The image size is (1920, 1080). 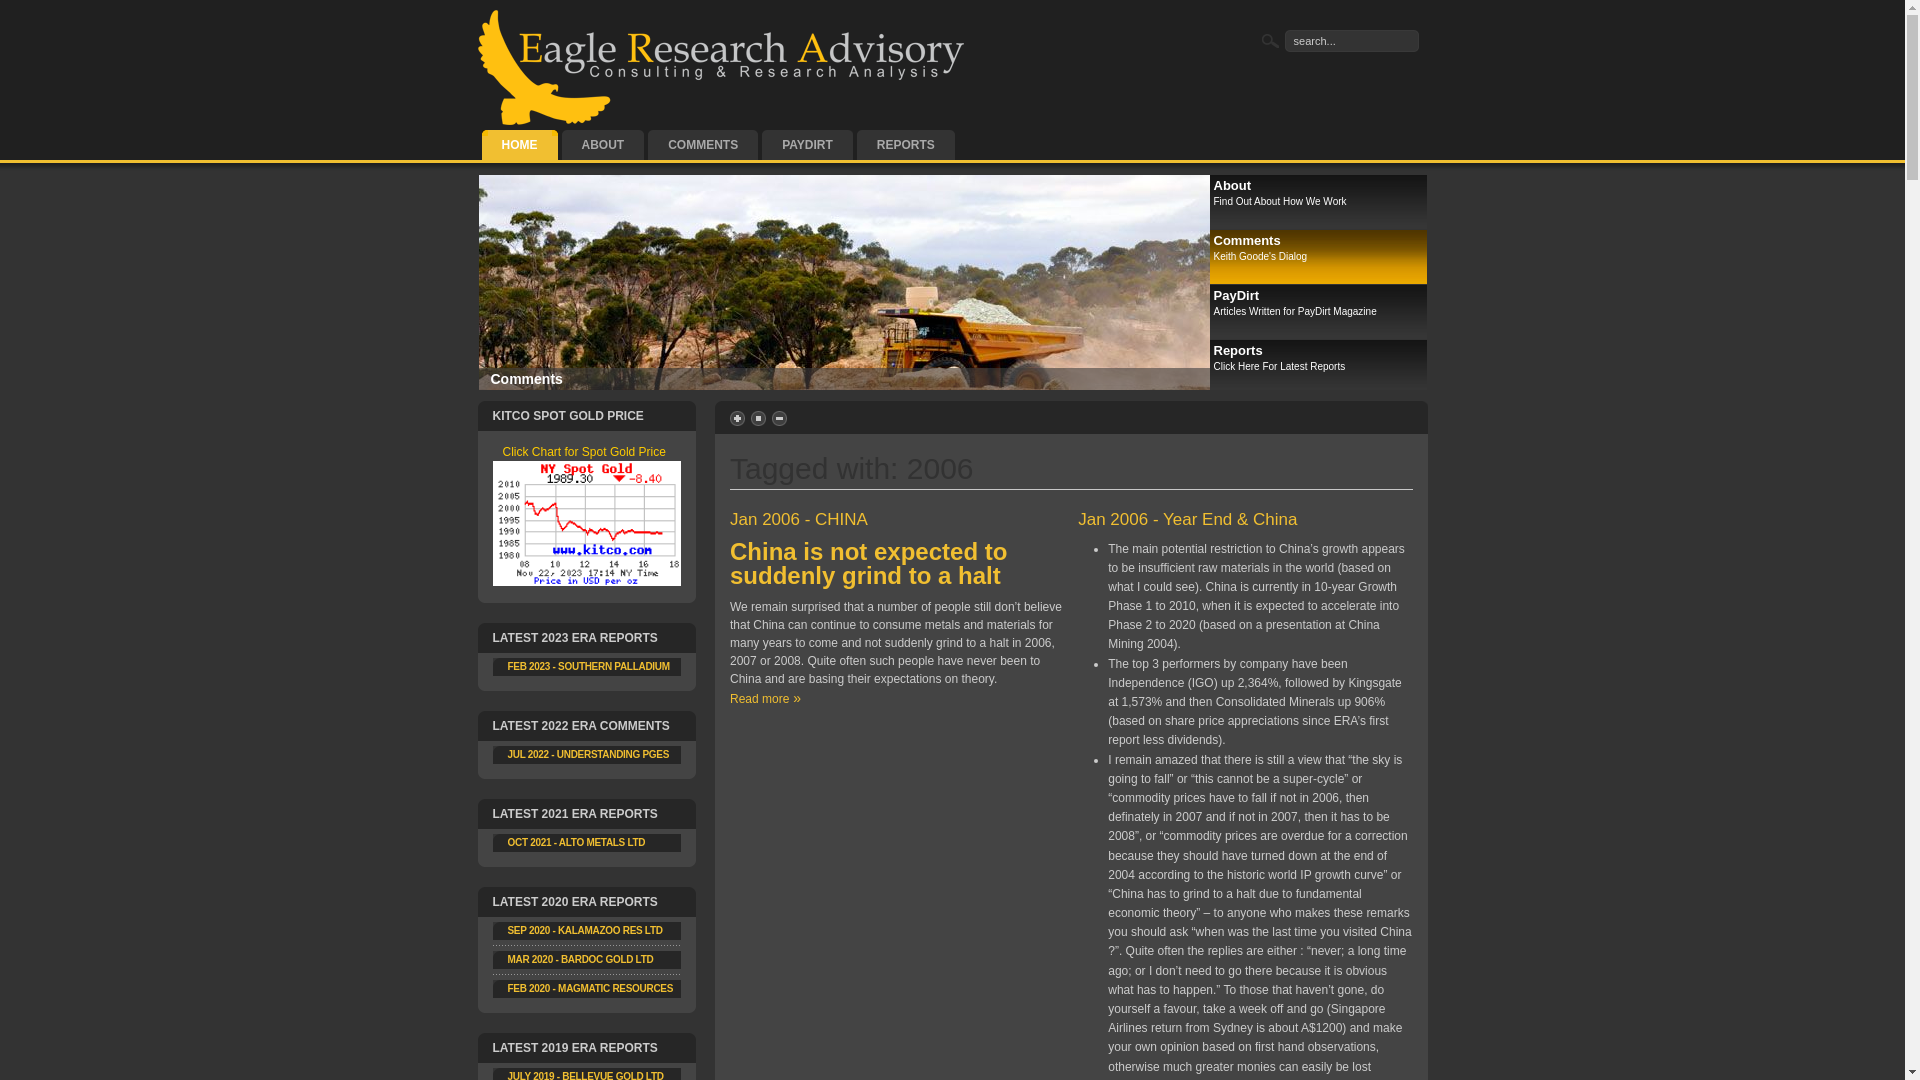 I want to click on MAR 2020 - BARDOC GOLD LTD, so click(x=581, y=960).